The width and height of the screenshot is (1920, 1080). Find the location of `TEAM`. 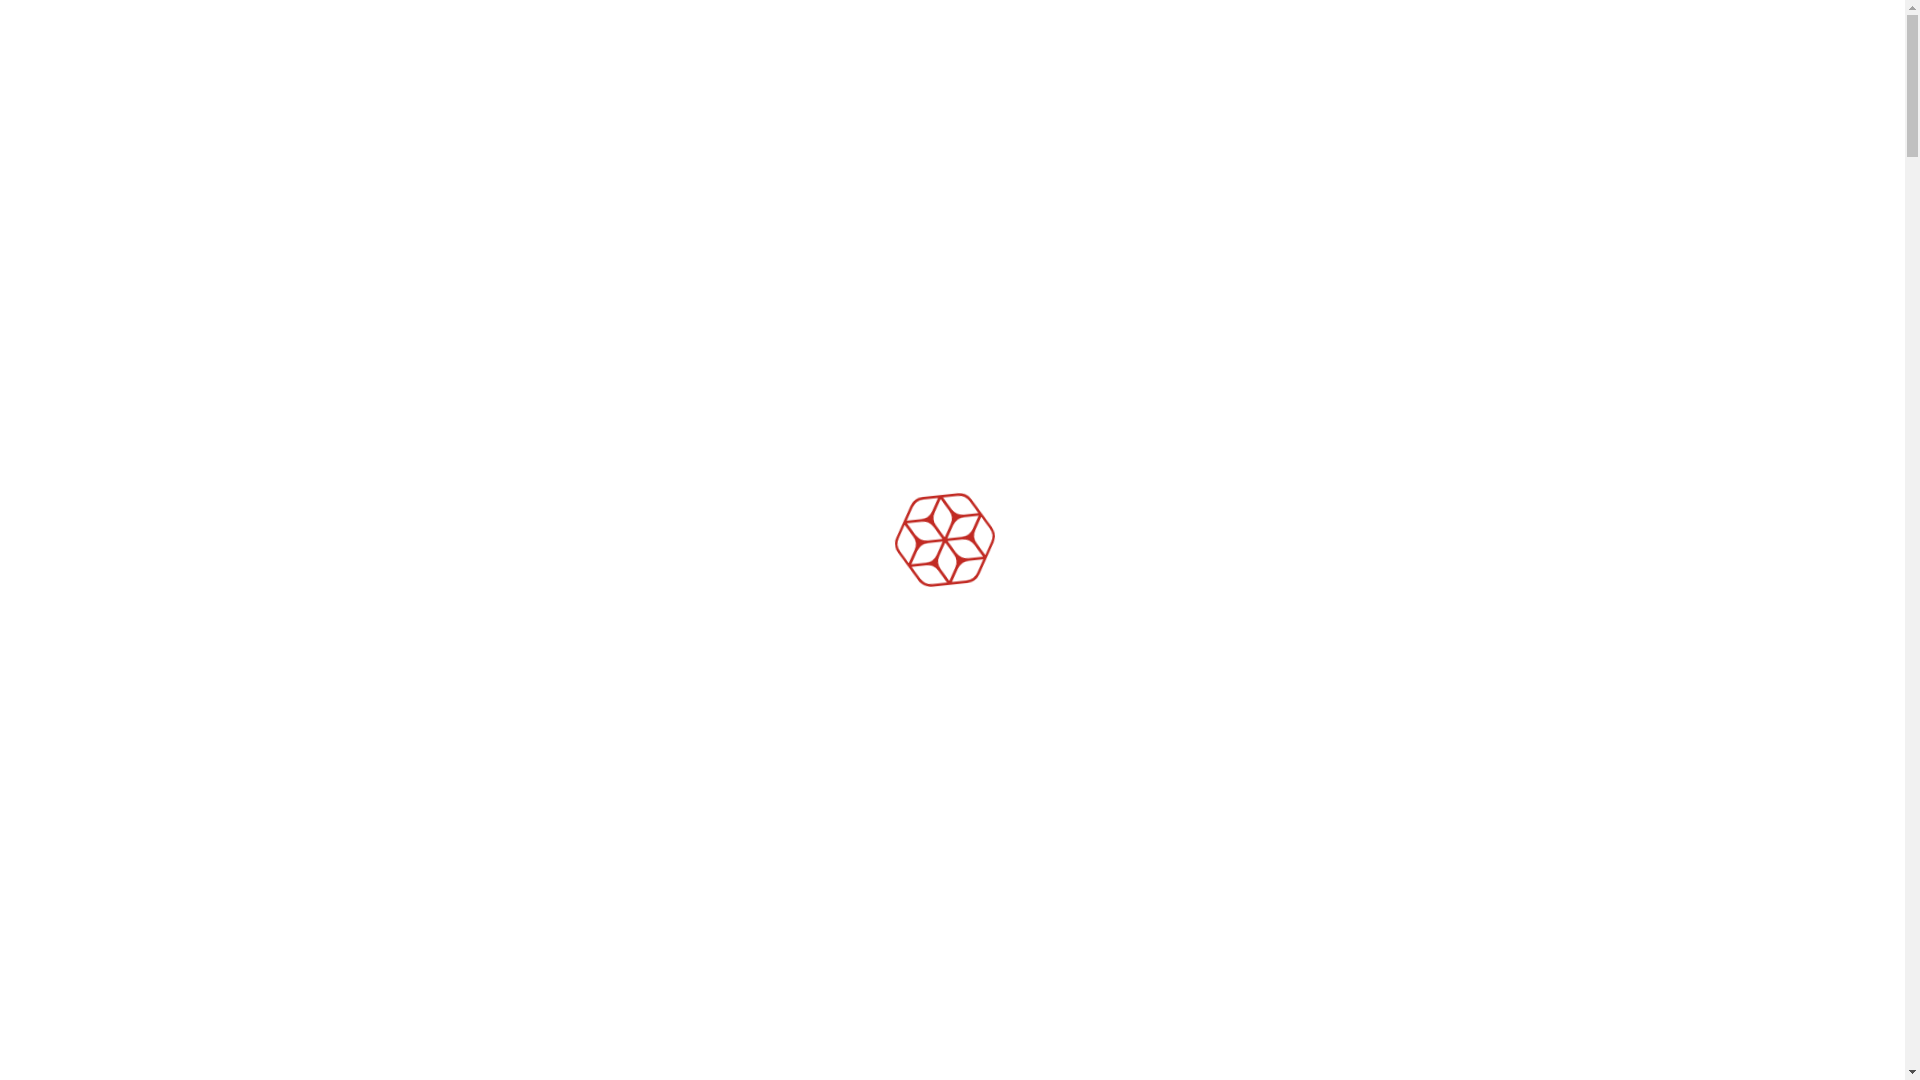

TEAM is located at coordinates (1196, 70).